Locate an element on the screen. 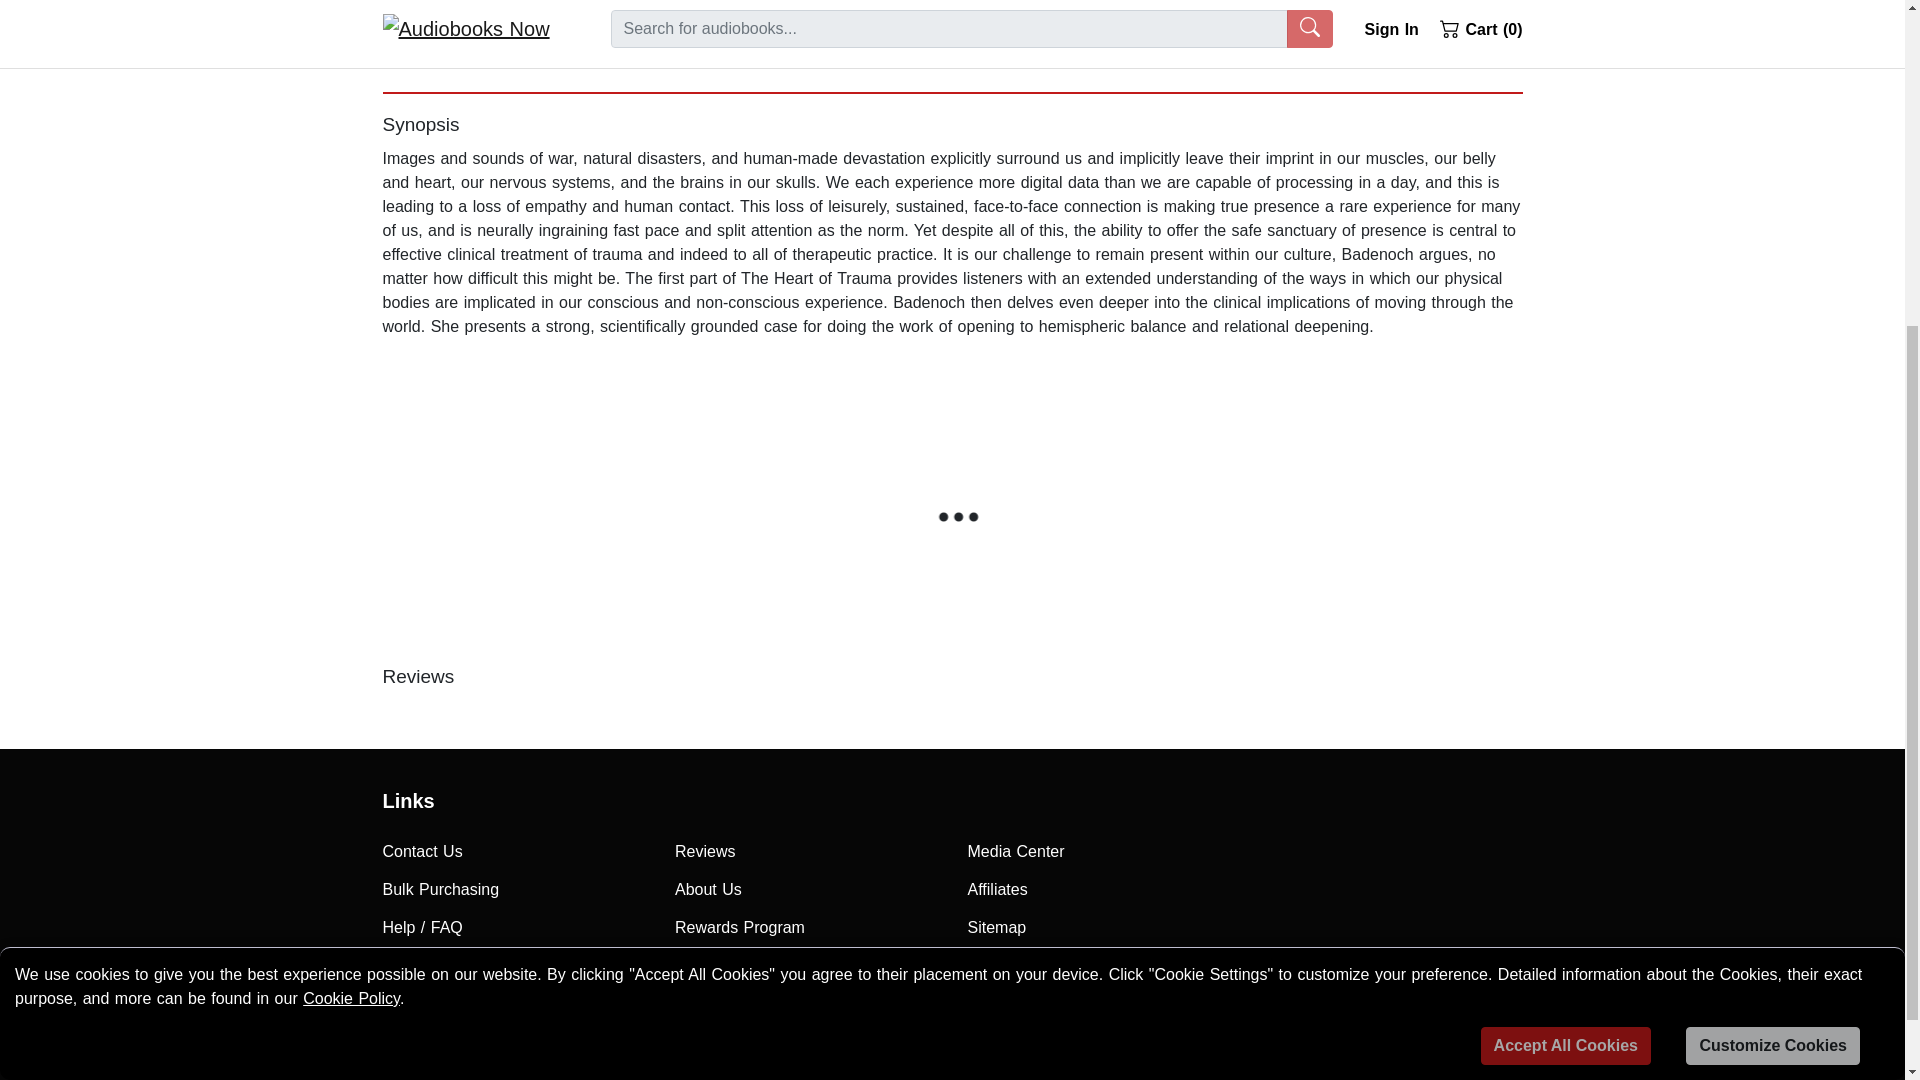 The width and height of the screenshot is (1920, 1080). Reviews is located at coordinates (806, 851).